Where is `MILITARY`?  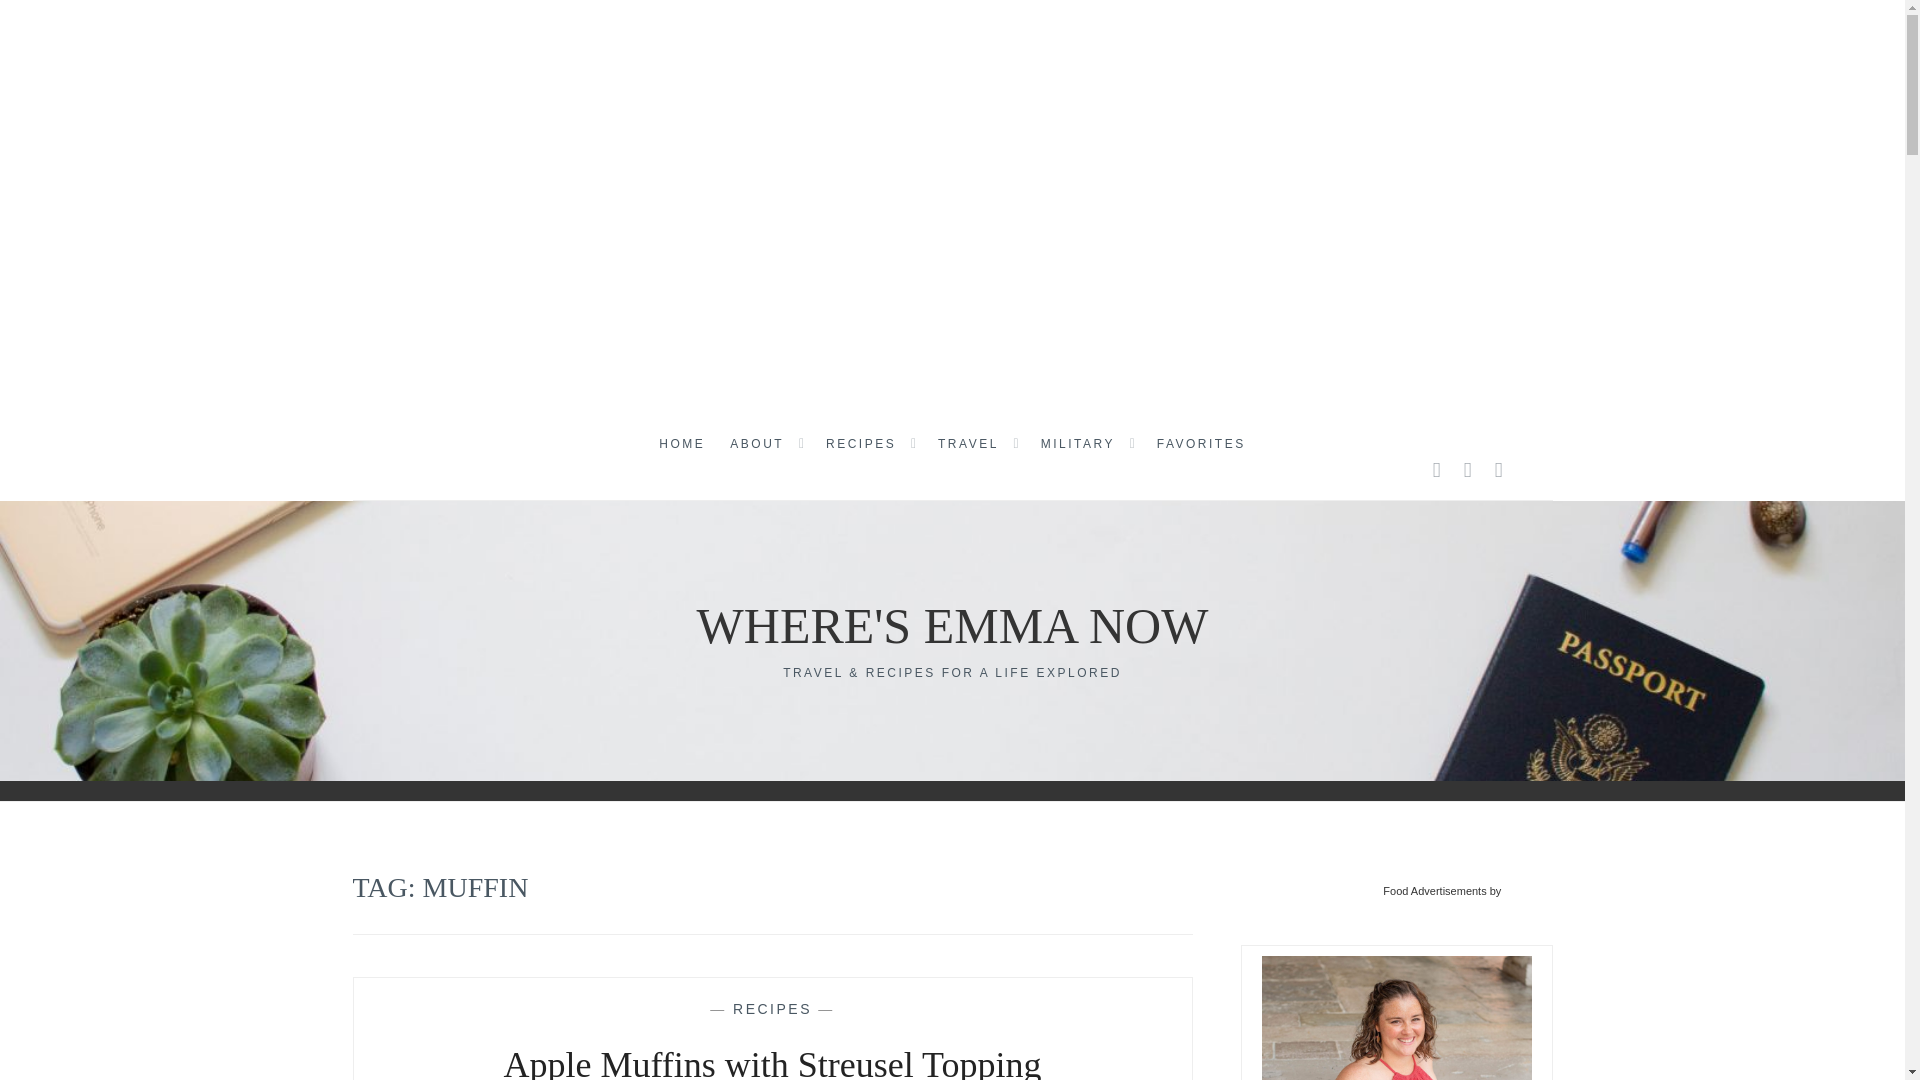
MILITARY is located at coordinates (1078, 444).